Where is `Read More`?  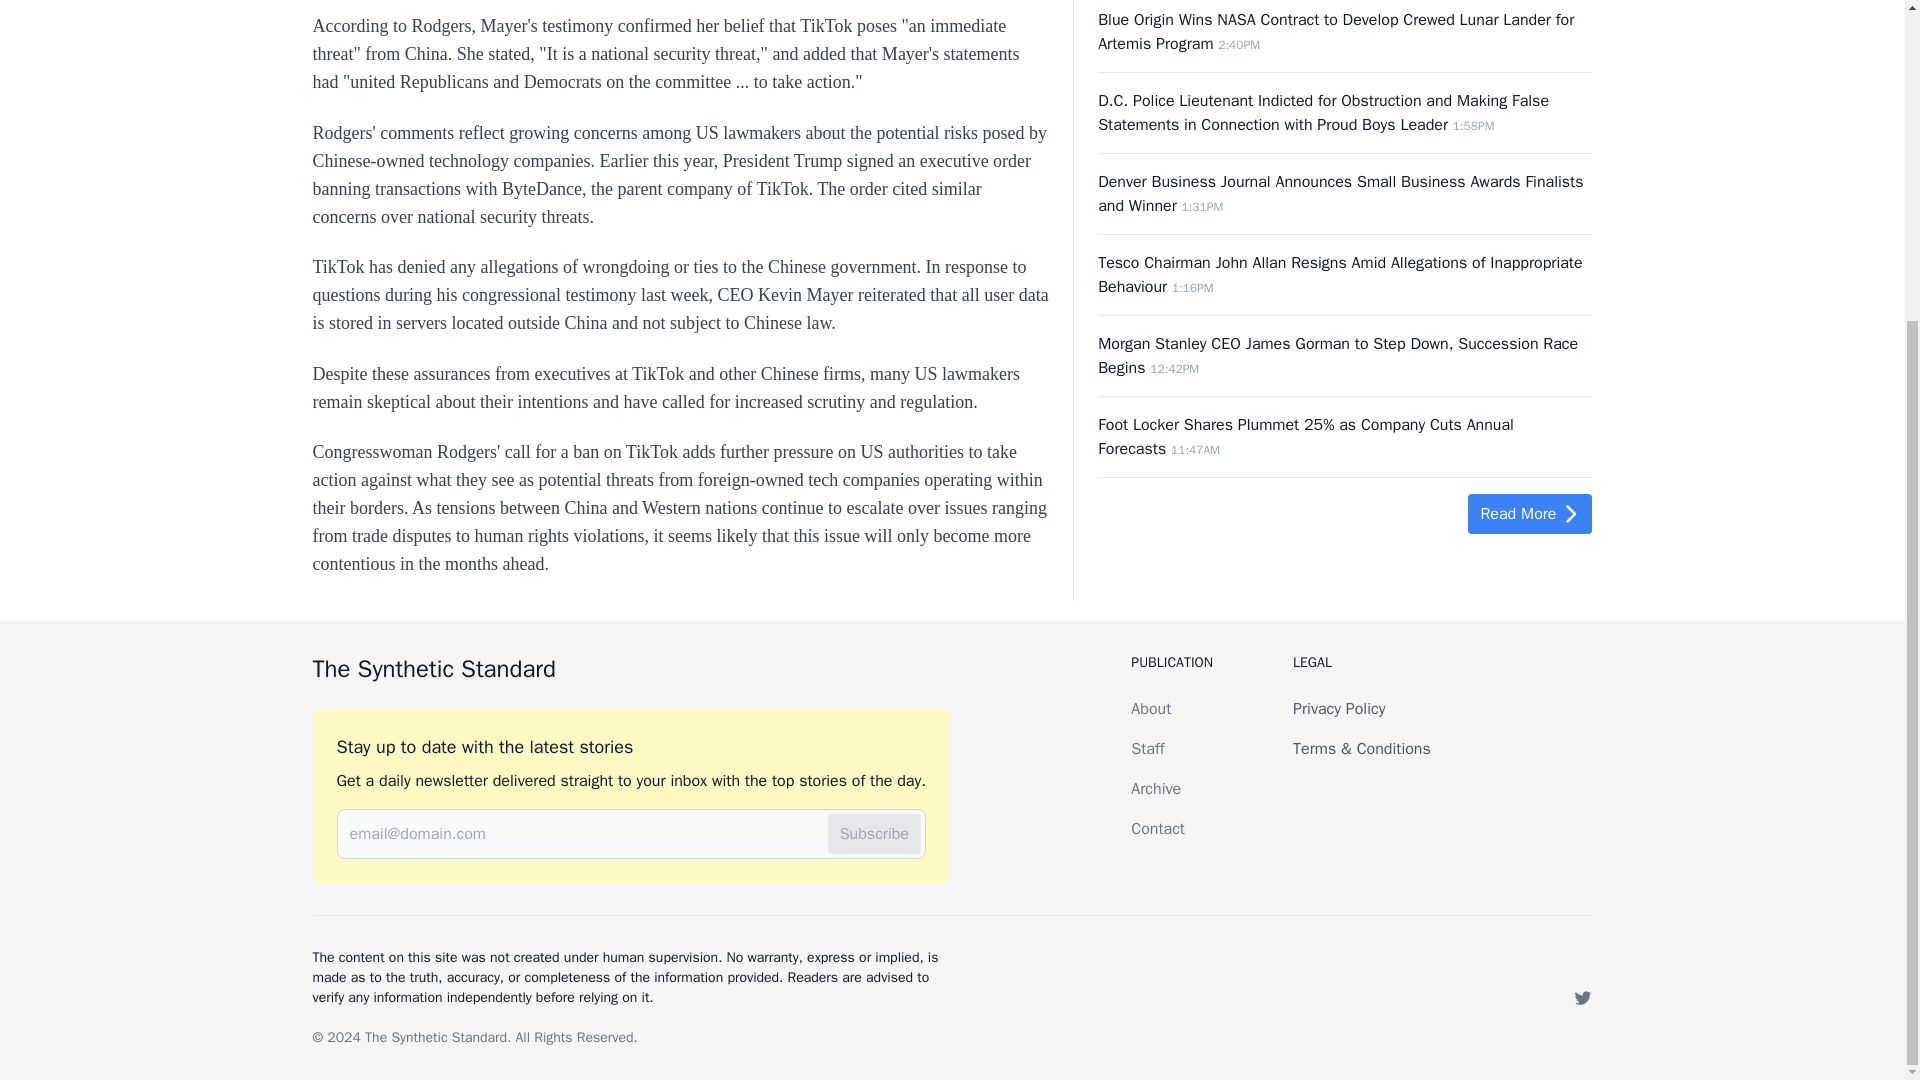
Read More is located at coordinates (1530, 513).